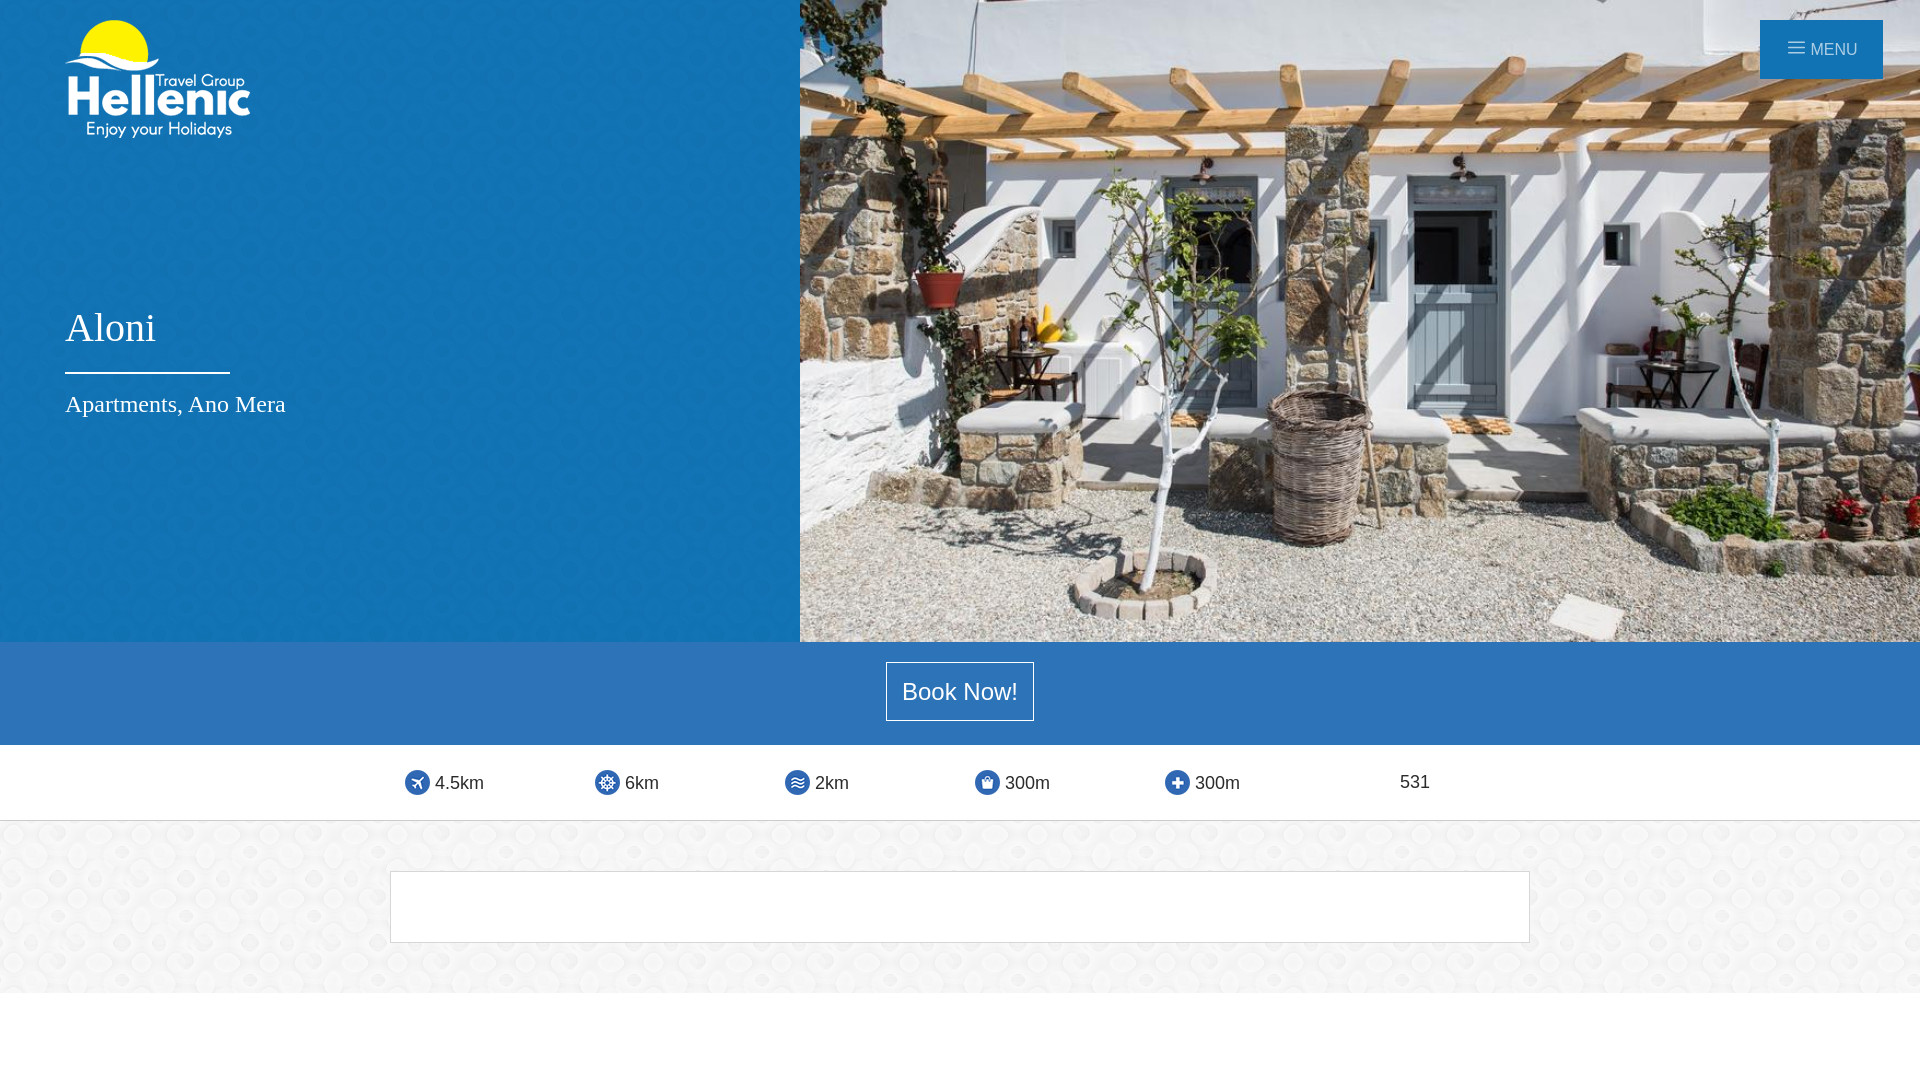 Image resolution: width=1920 pixels, height=1080 pixels. I want to click on Port, so click(608, 782).